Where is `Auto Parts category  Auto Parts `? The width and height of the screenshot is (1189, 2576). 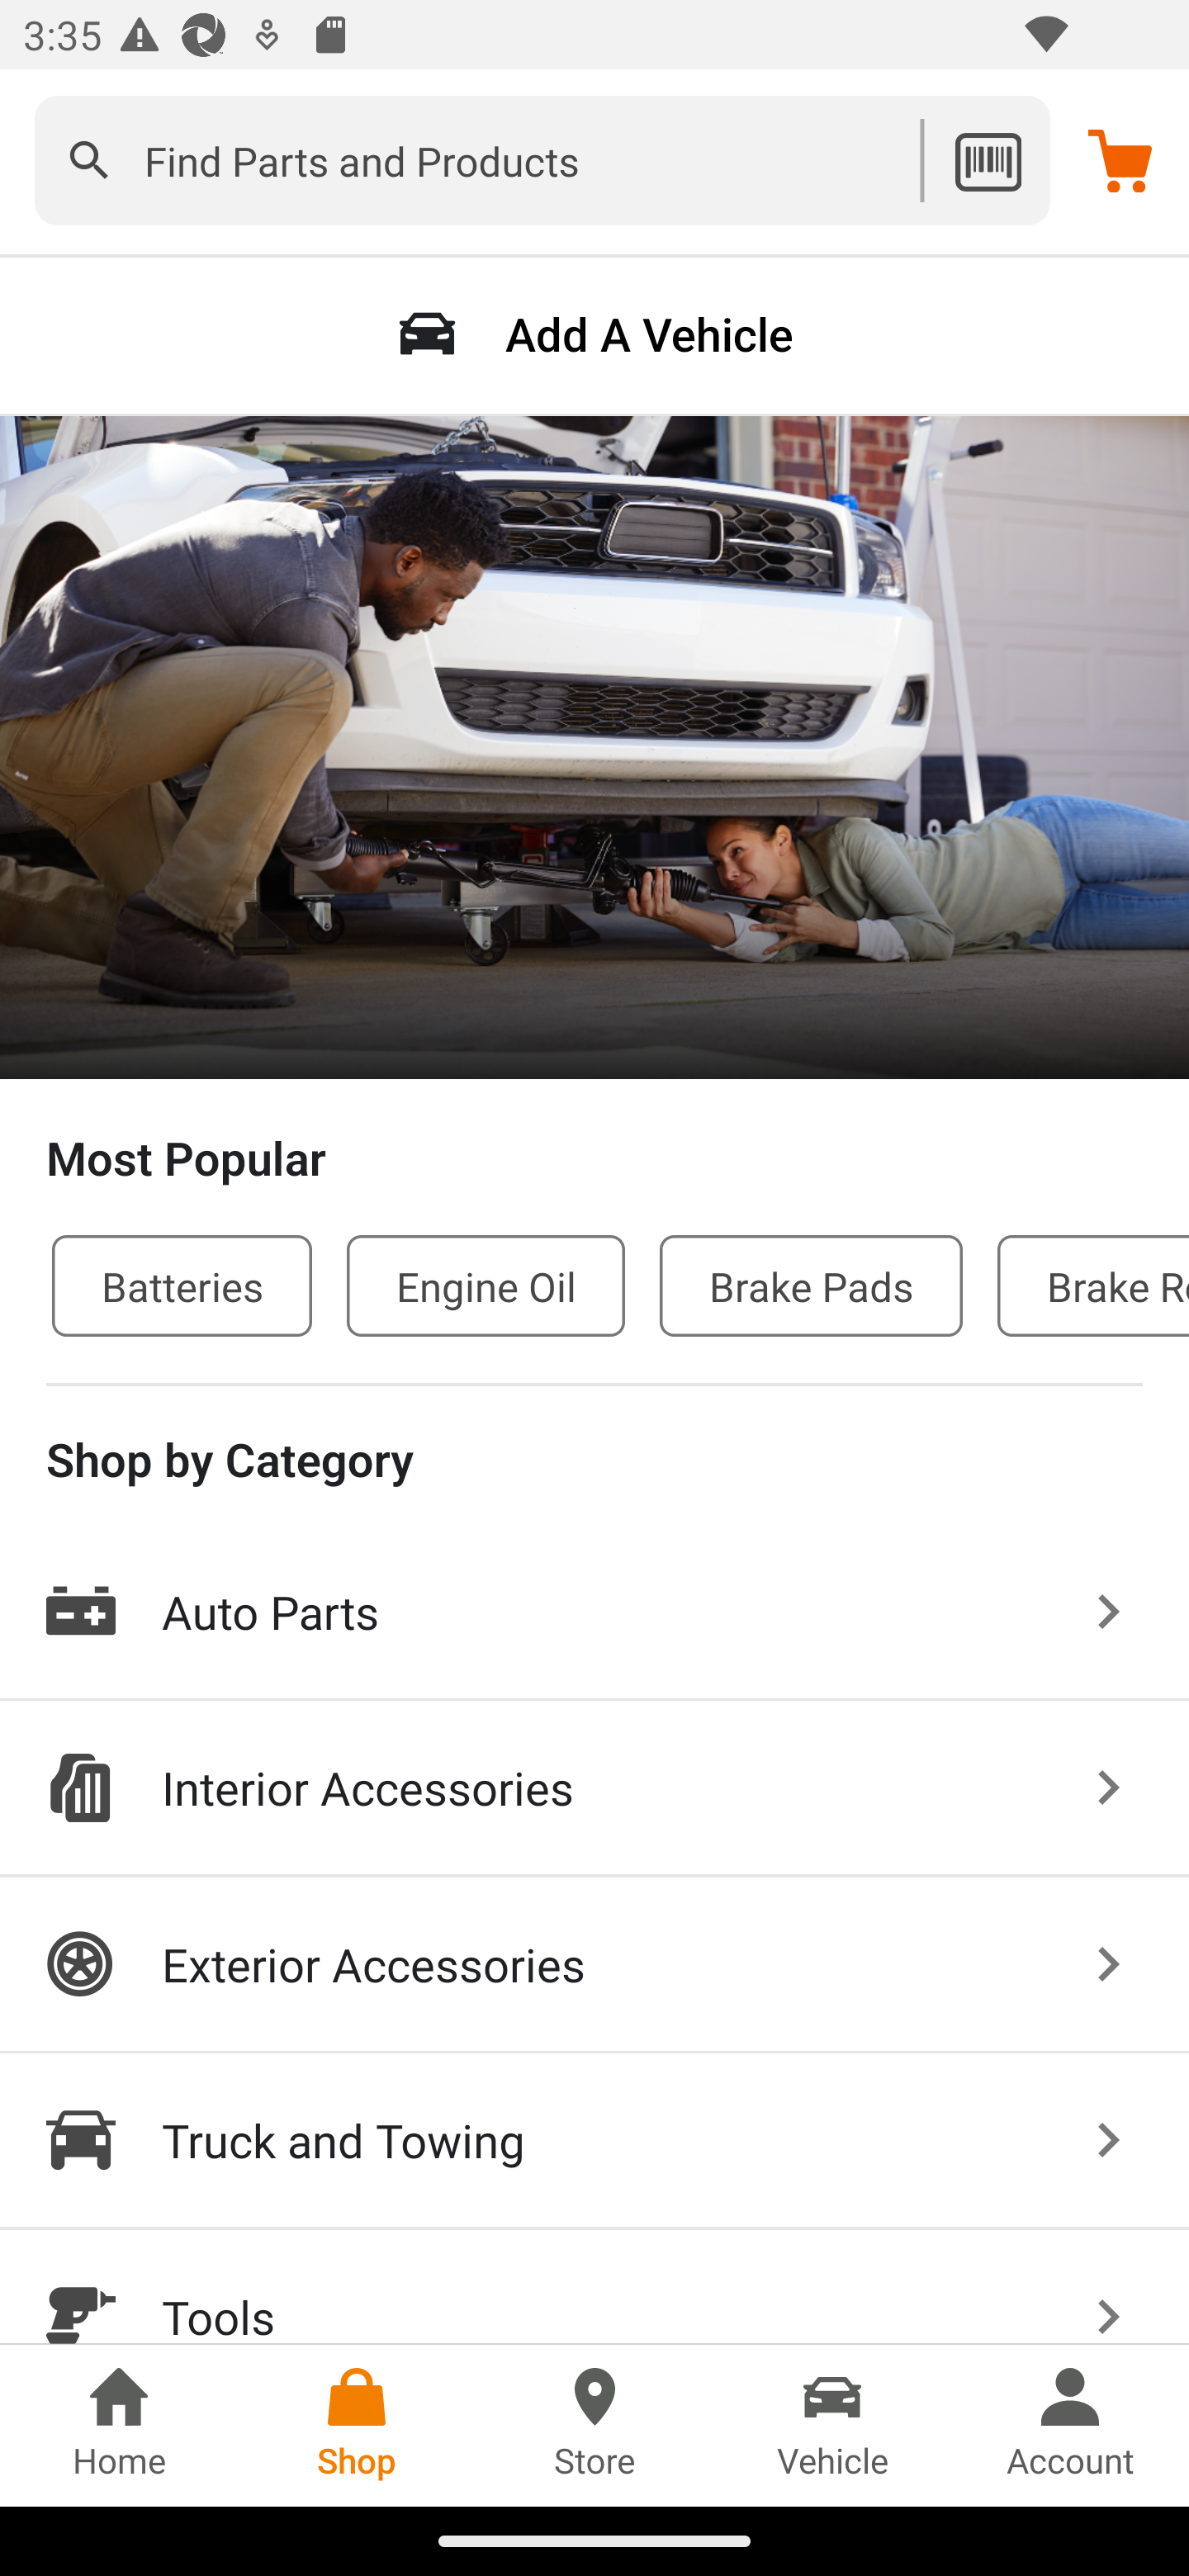 Auto Parts category  Auto Parts  is located at coordinates (594, 1612).